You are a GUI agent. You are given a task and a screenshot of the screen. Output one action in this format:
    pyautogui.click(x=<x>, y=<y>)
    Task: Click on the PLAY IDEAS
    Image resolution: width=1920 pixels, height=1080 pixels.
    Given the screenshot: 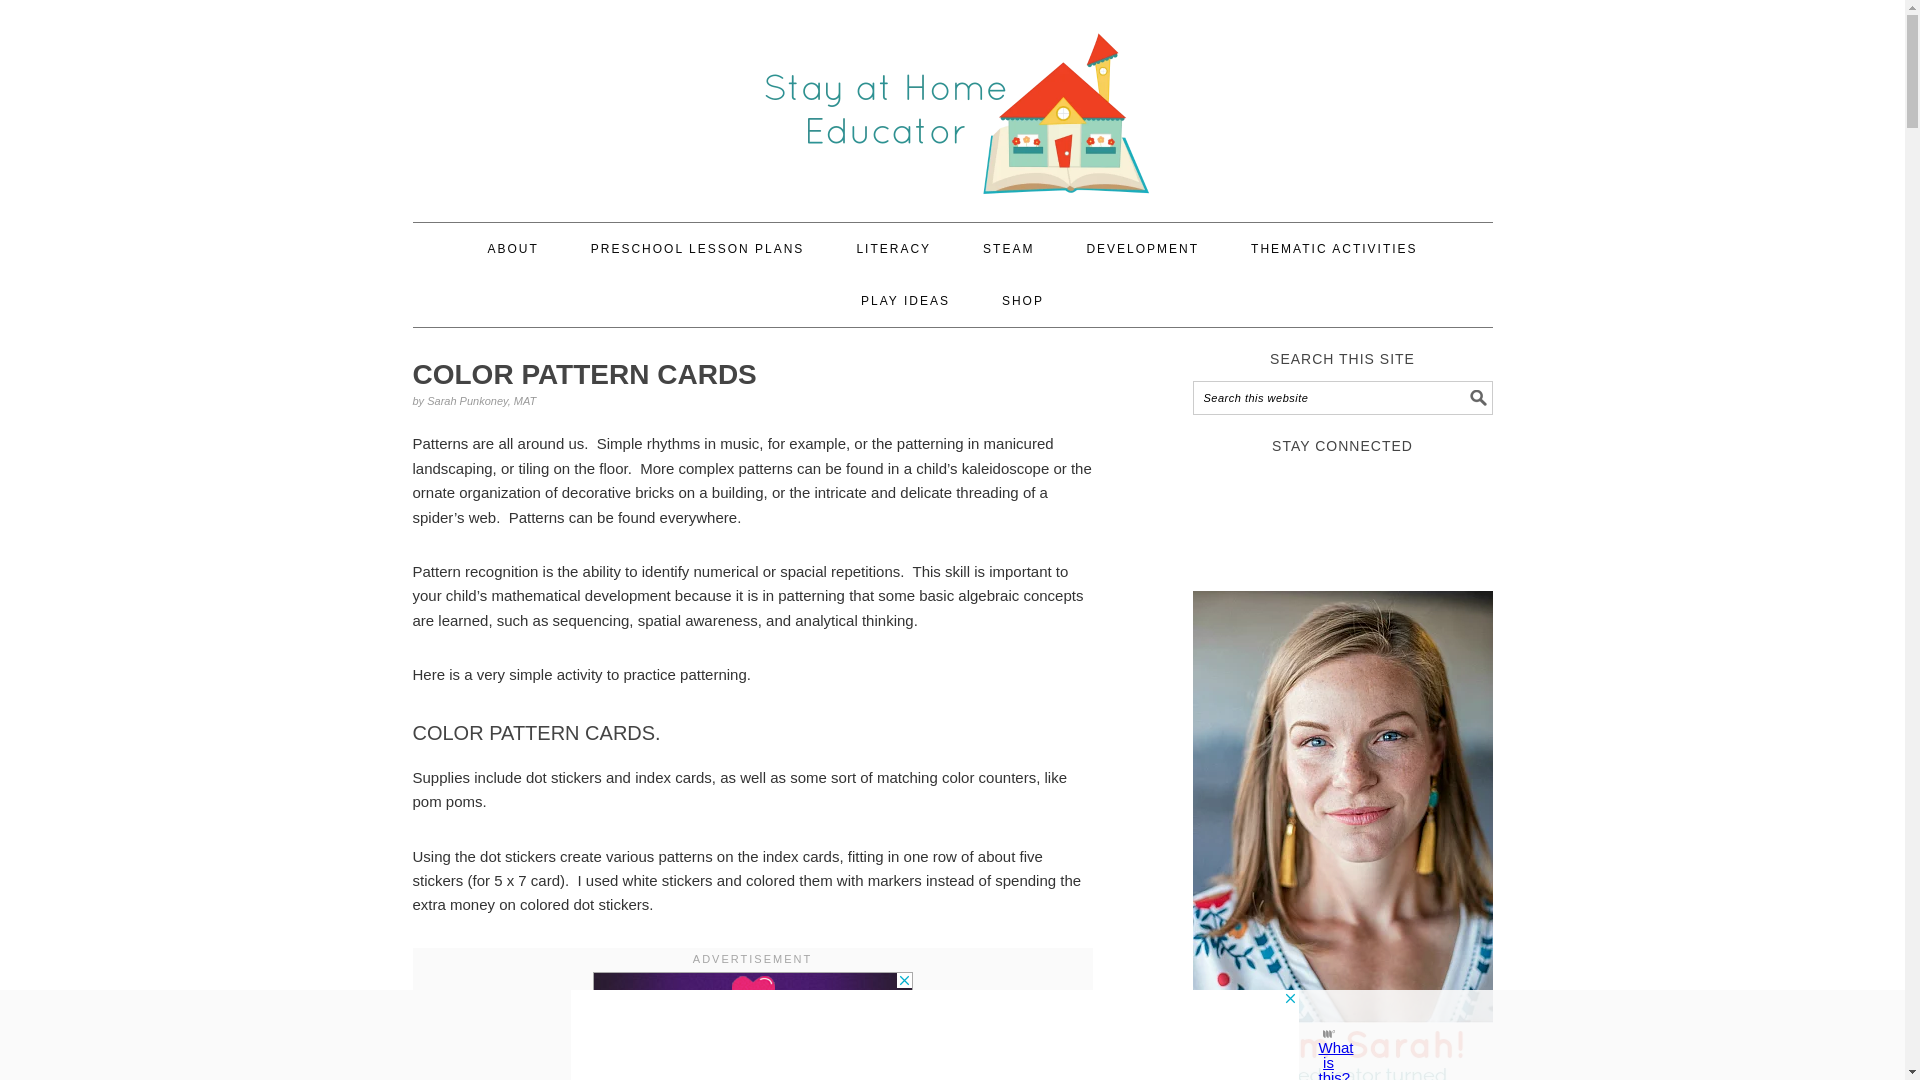 What is the action you would take?
    pyautogui.click(x=905, y=301)
    